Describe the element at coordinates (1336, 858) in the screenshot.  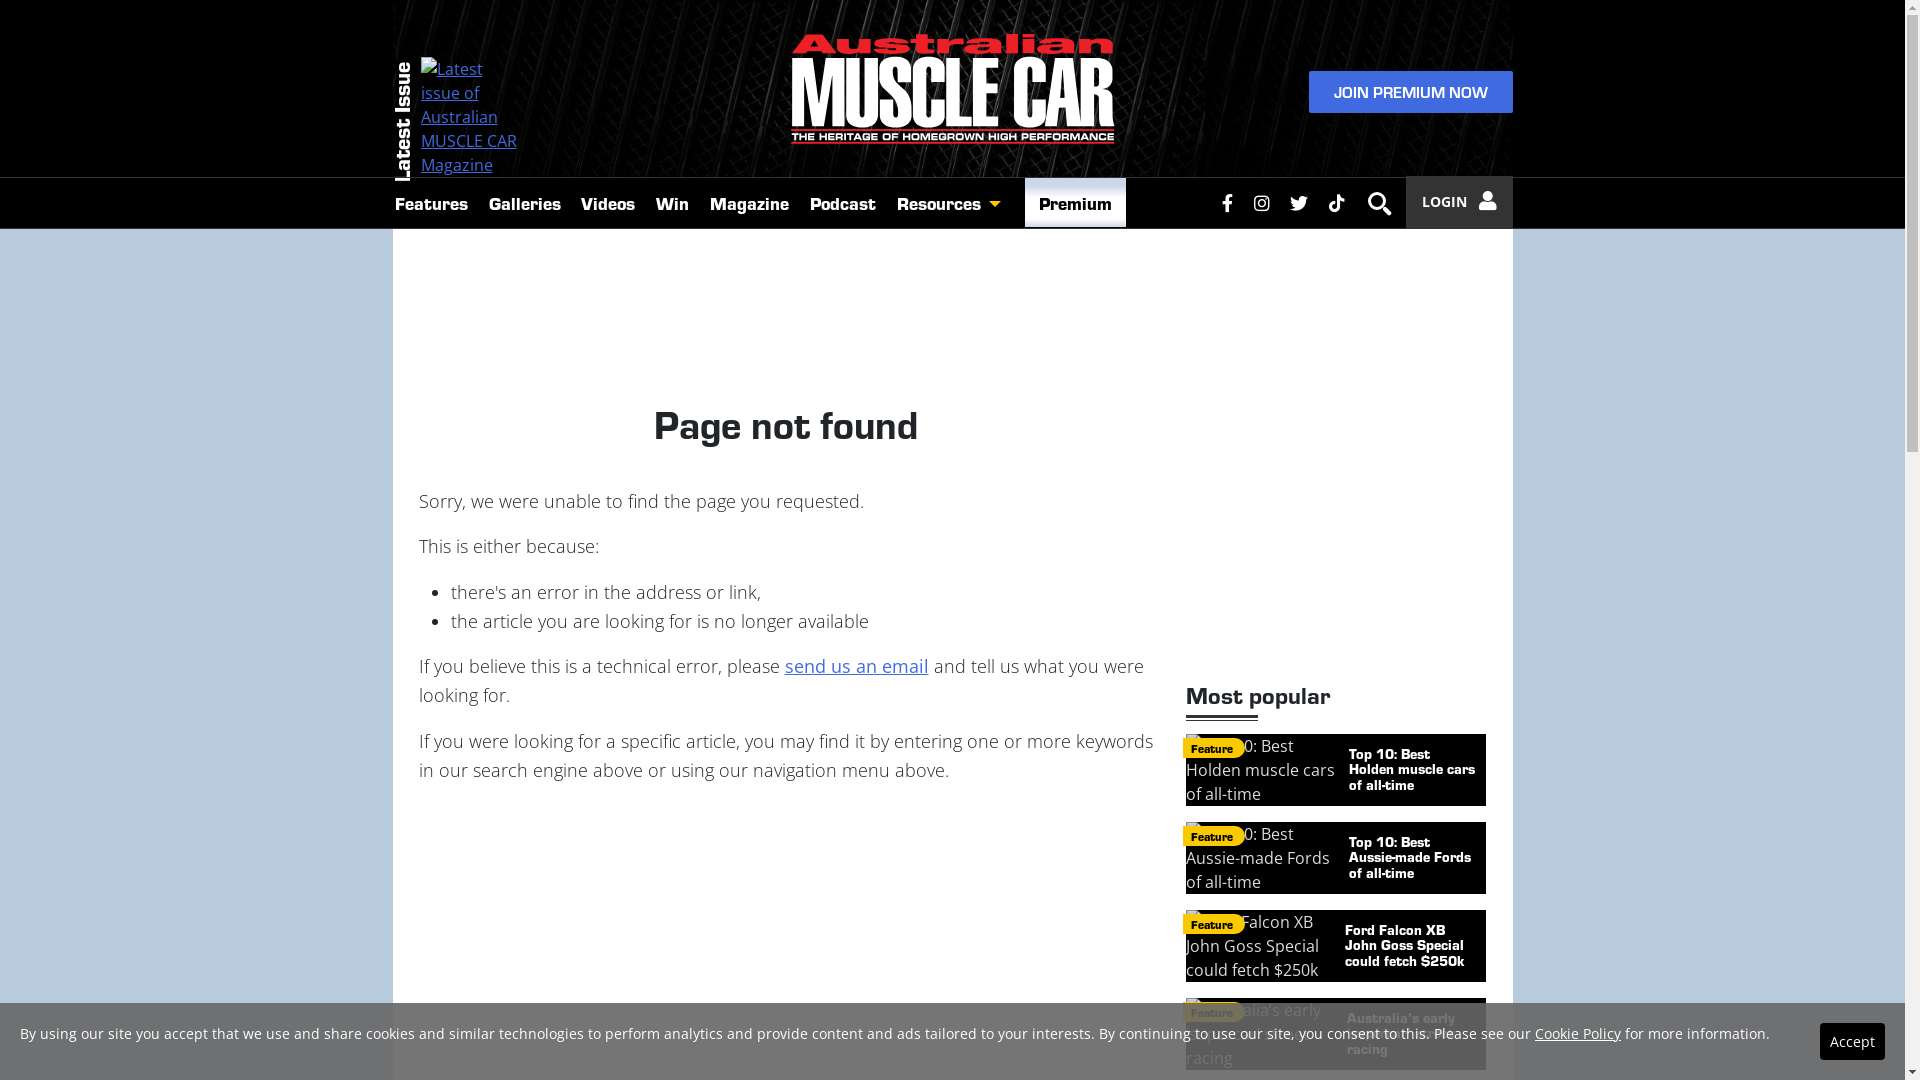
I see `Top 10: Best Aussie-made Fords of all-time` at that location.